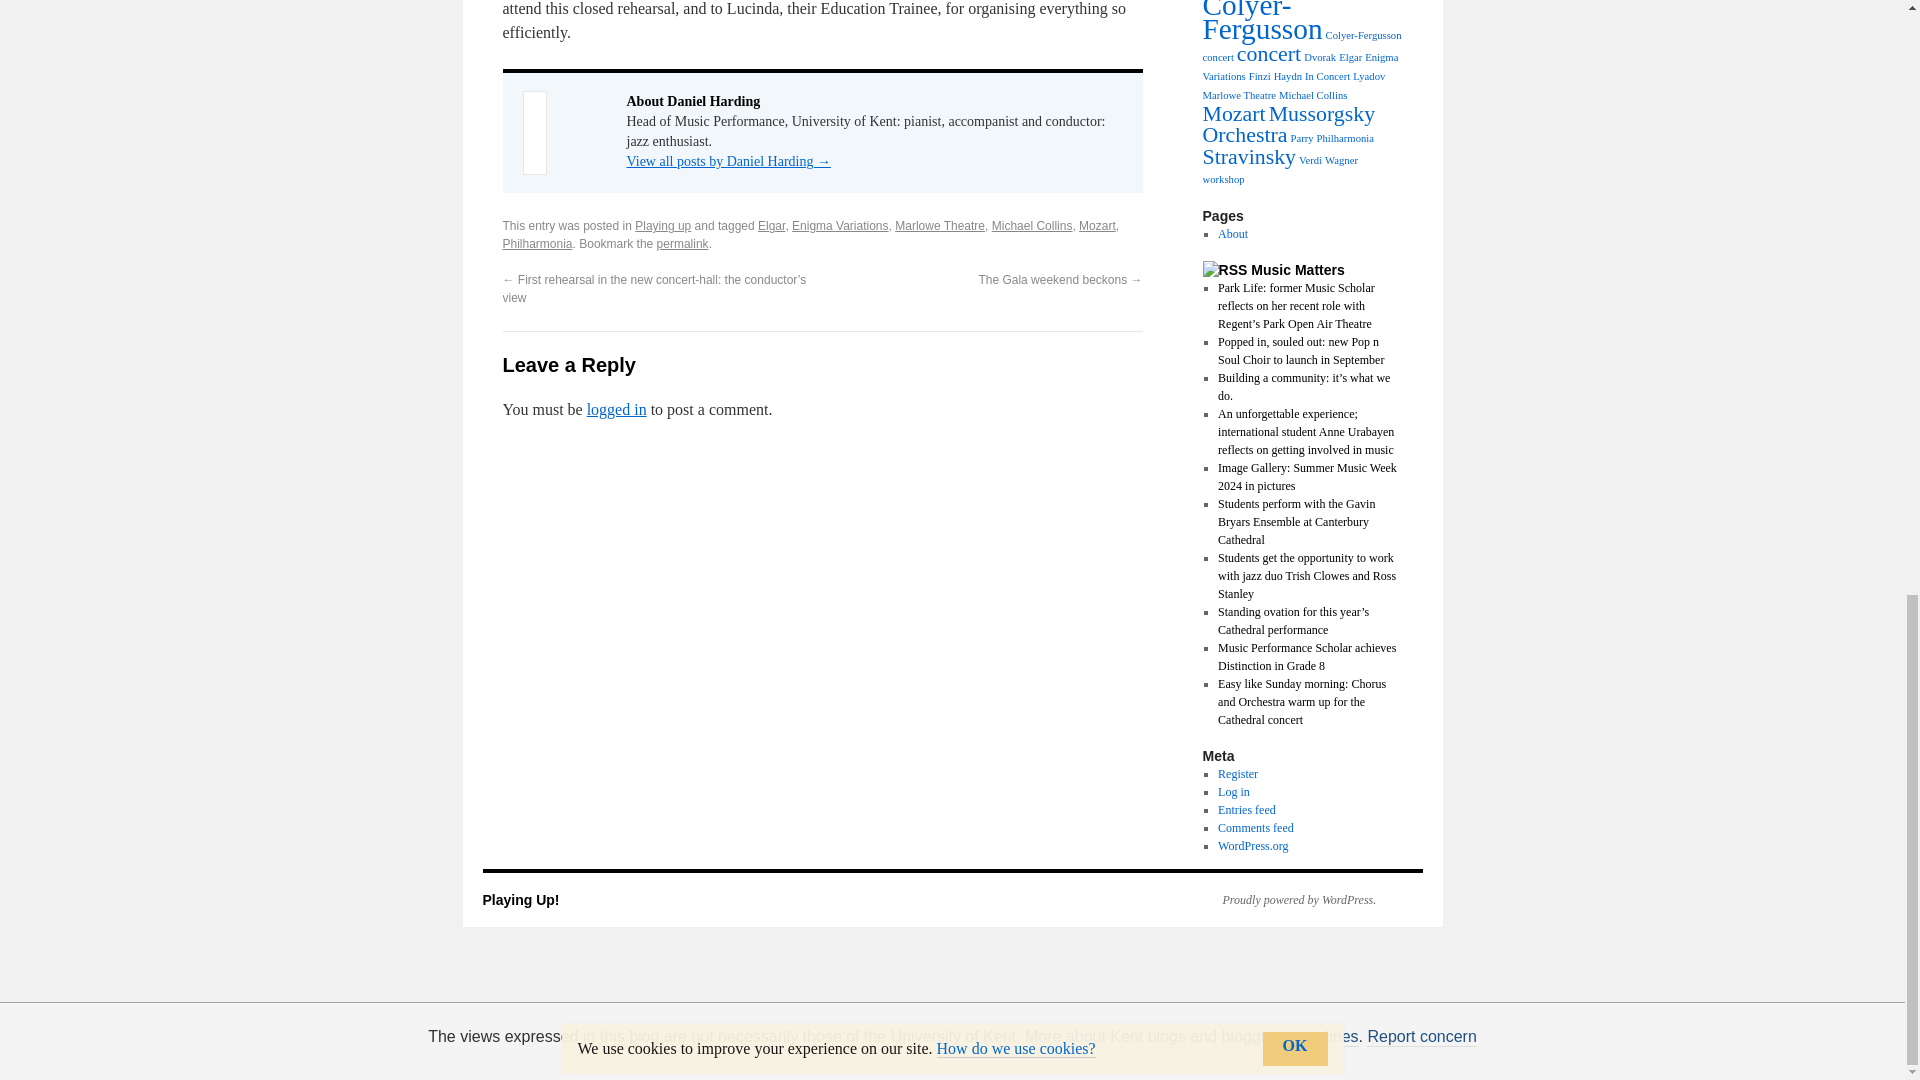 The width and height of the screenshot is (1920, 1080). Describe the element at coordinates (840, 226) in the screenshot. I see `Enigma Variations` at that location.